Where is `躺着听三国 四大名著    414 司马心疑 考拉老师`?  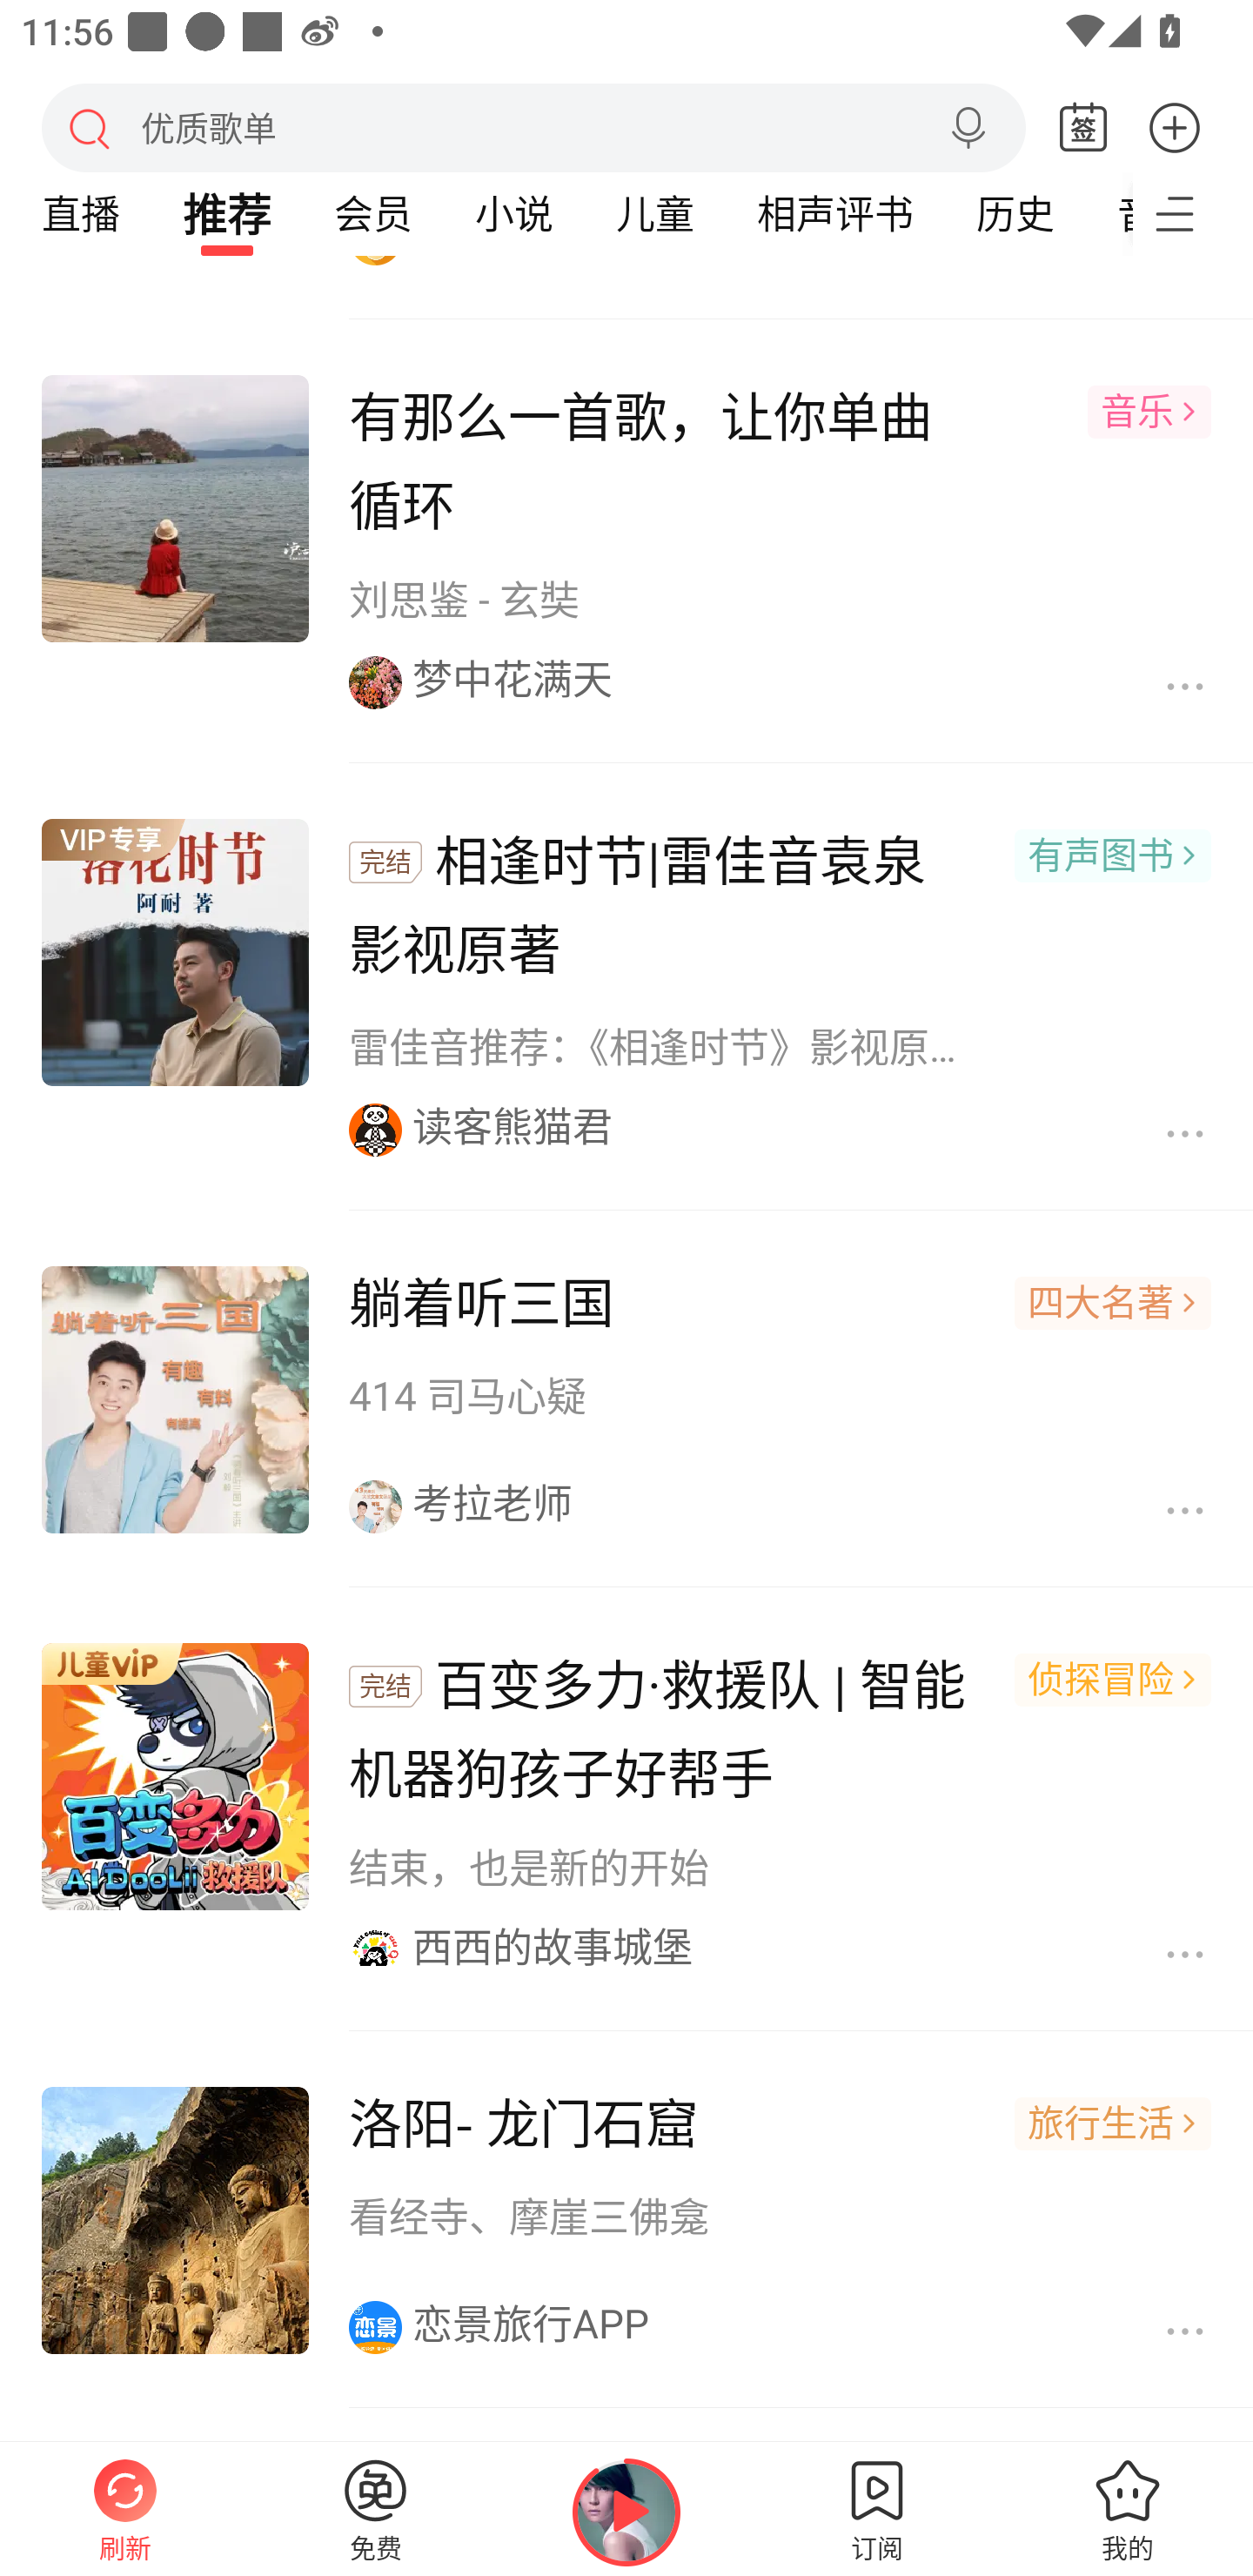 躺着听三国 四大名著    414 司马心疑 考拉老师 is located at coordinates (626, 1401).